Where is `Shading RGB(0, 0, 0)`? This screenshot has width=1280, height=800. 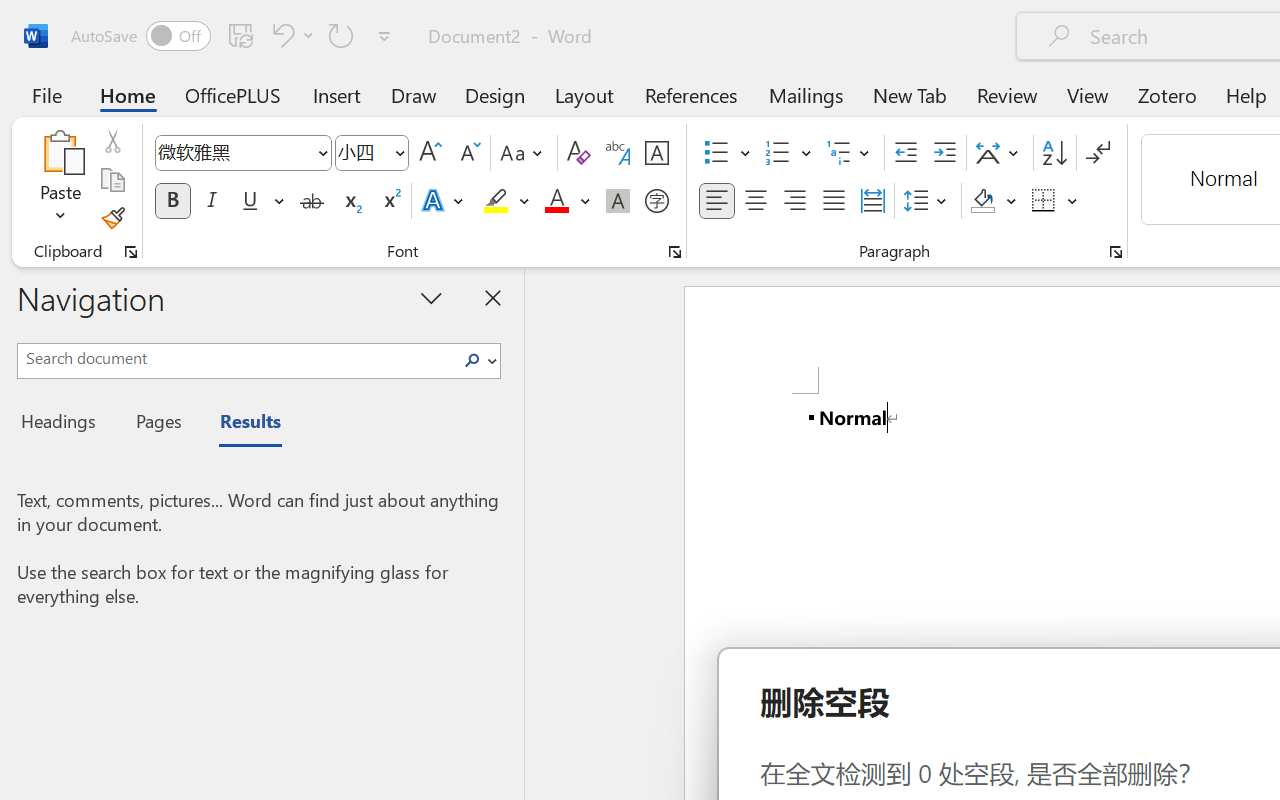 Shading RGB(0, 0, 0) is located at coordinates (982, 201).